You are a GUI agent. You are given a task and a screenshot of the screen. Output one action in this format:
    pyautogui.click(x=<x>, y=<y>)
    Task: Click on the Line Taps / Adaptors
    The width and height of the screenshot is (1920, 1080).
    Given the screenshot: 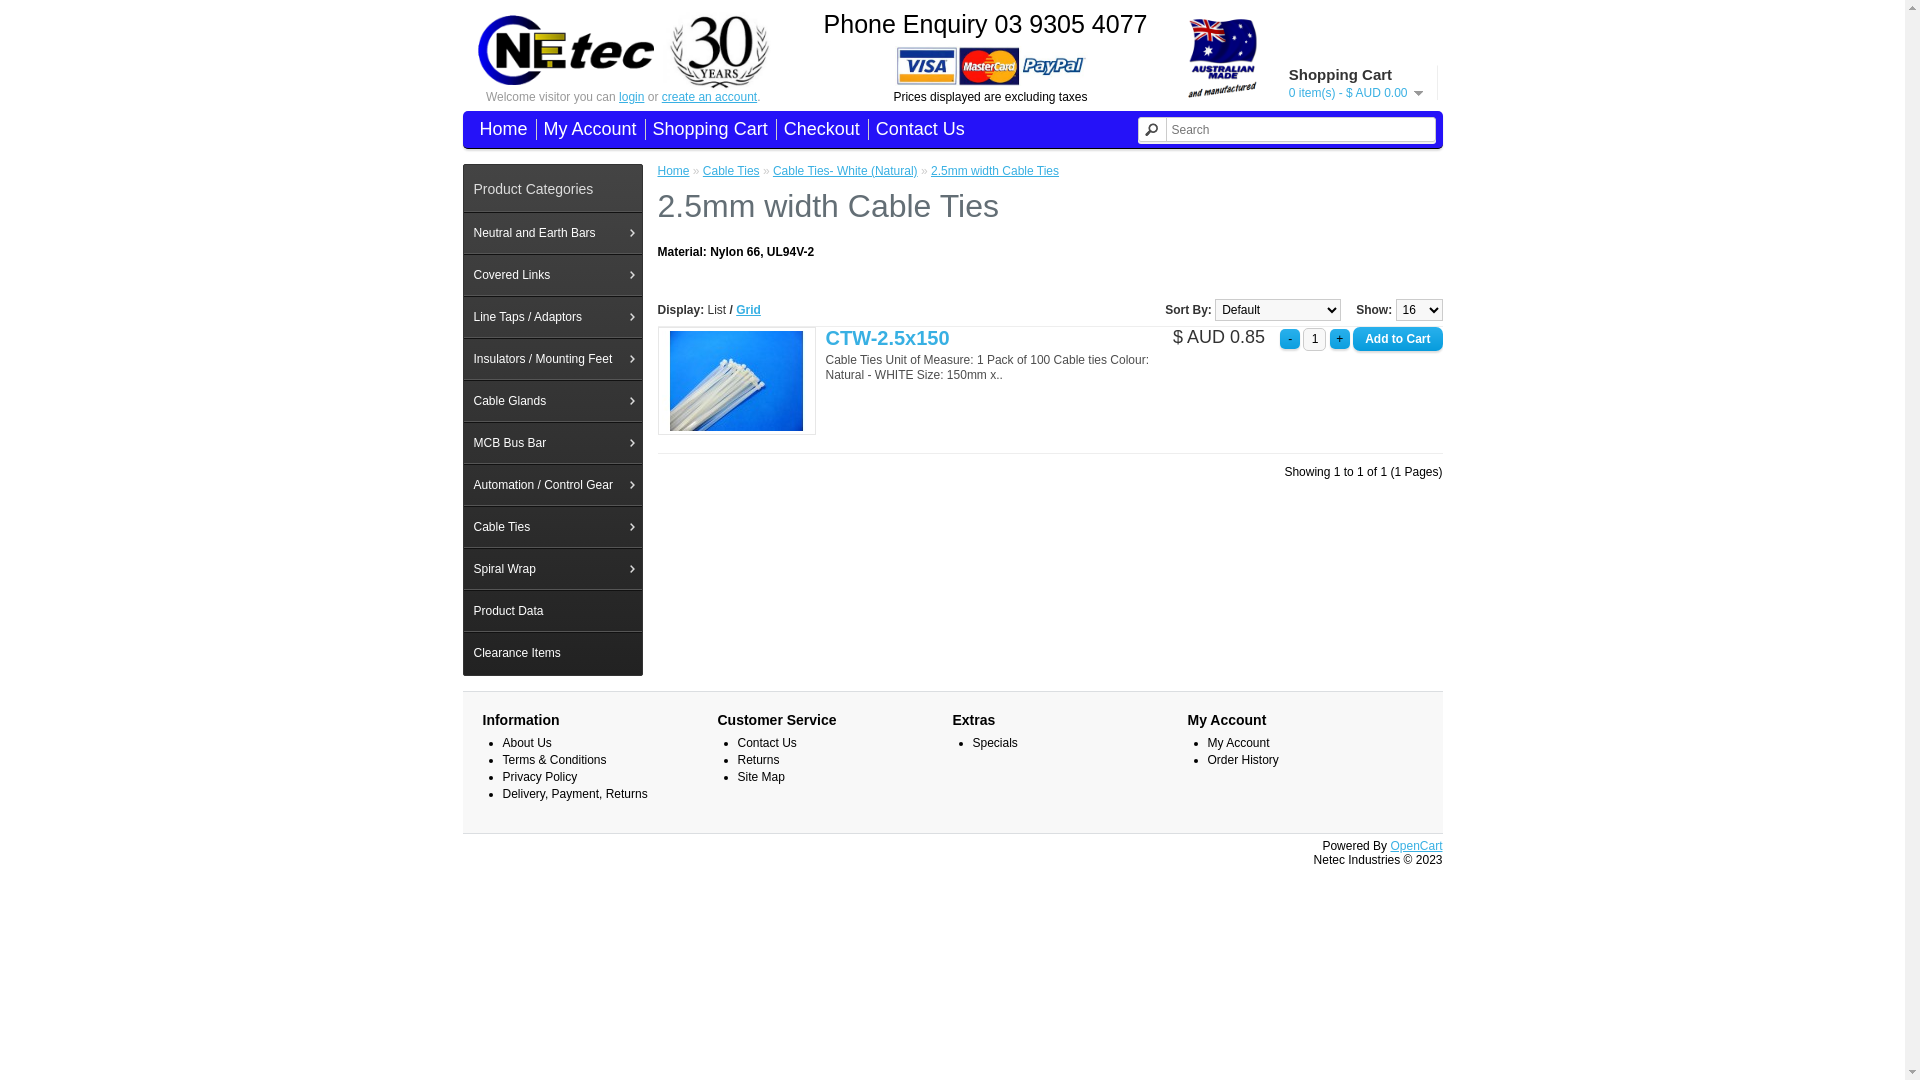 What is the action you would take?
    pyautogui.click(x=553, y=317)
    